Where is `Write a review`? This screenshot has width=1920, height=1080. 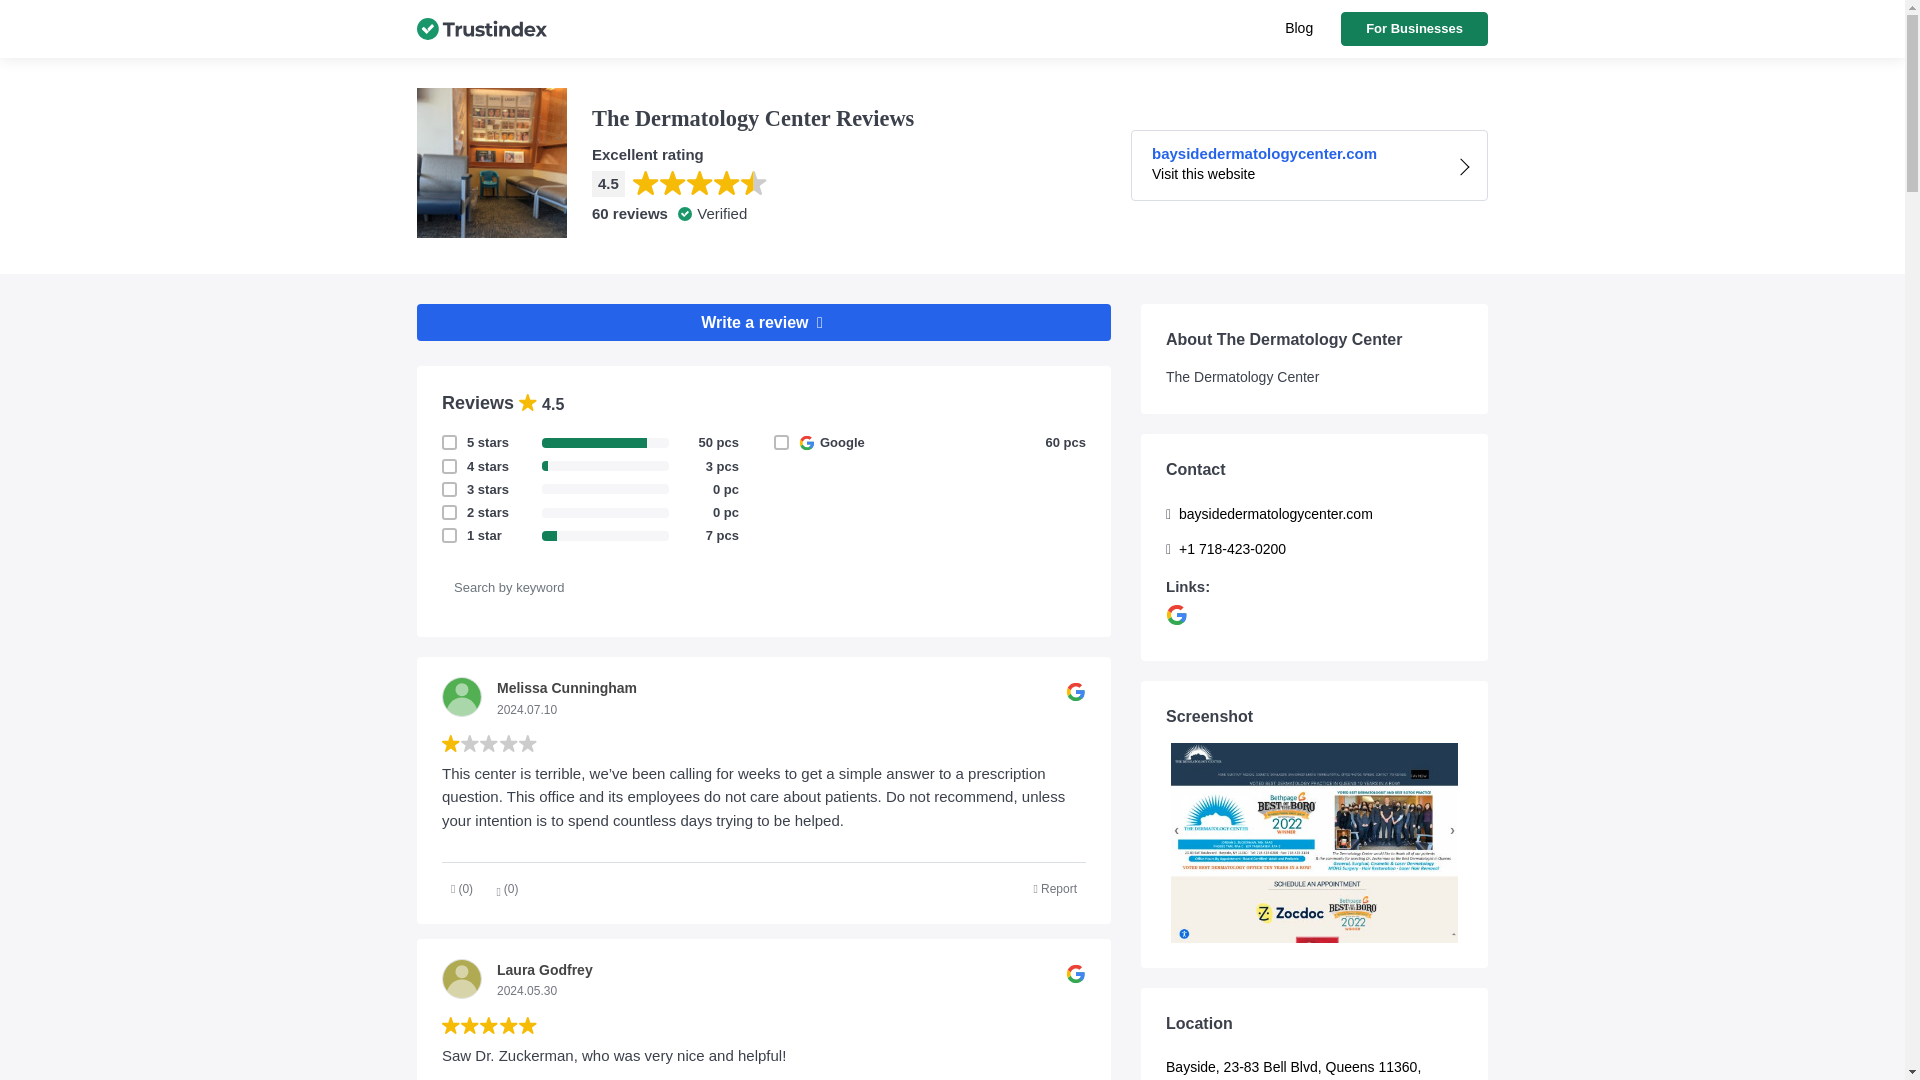 Write a review is located at coordinates (764, 322).